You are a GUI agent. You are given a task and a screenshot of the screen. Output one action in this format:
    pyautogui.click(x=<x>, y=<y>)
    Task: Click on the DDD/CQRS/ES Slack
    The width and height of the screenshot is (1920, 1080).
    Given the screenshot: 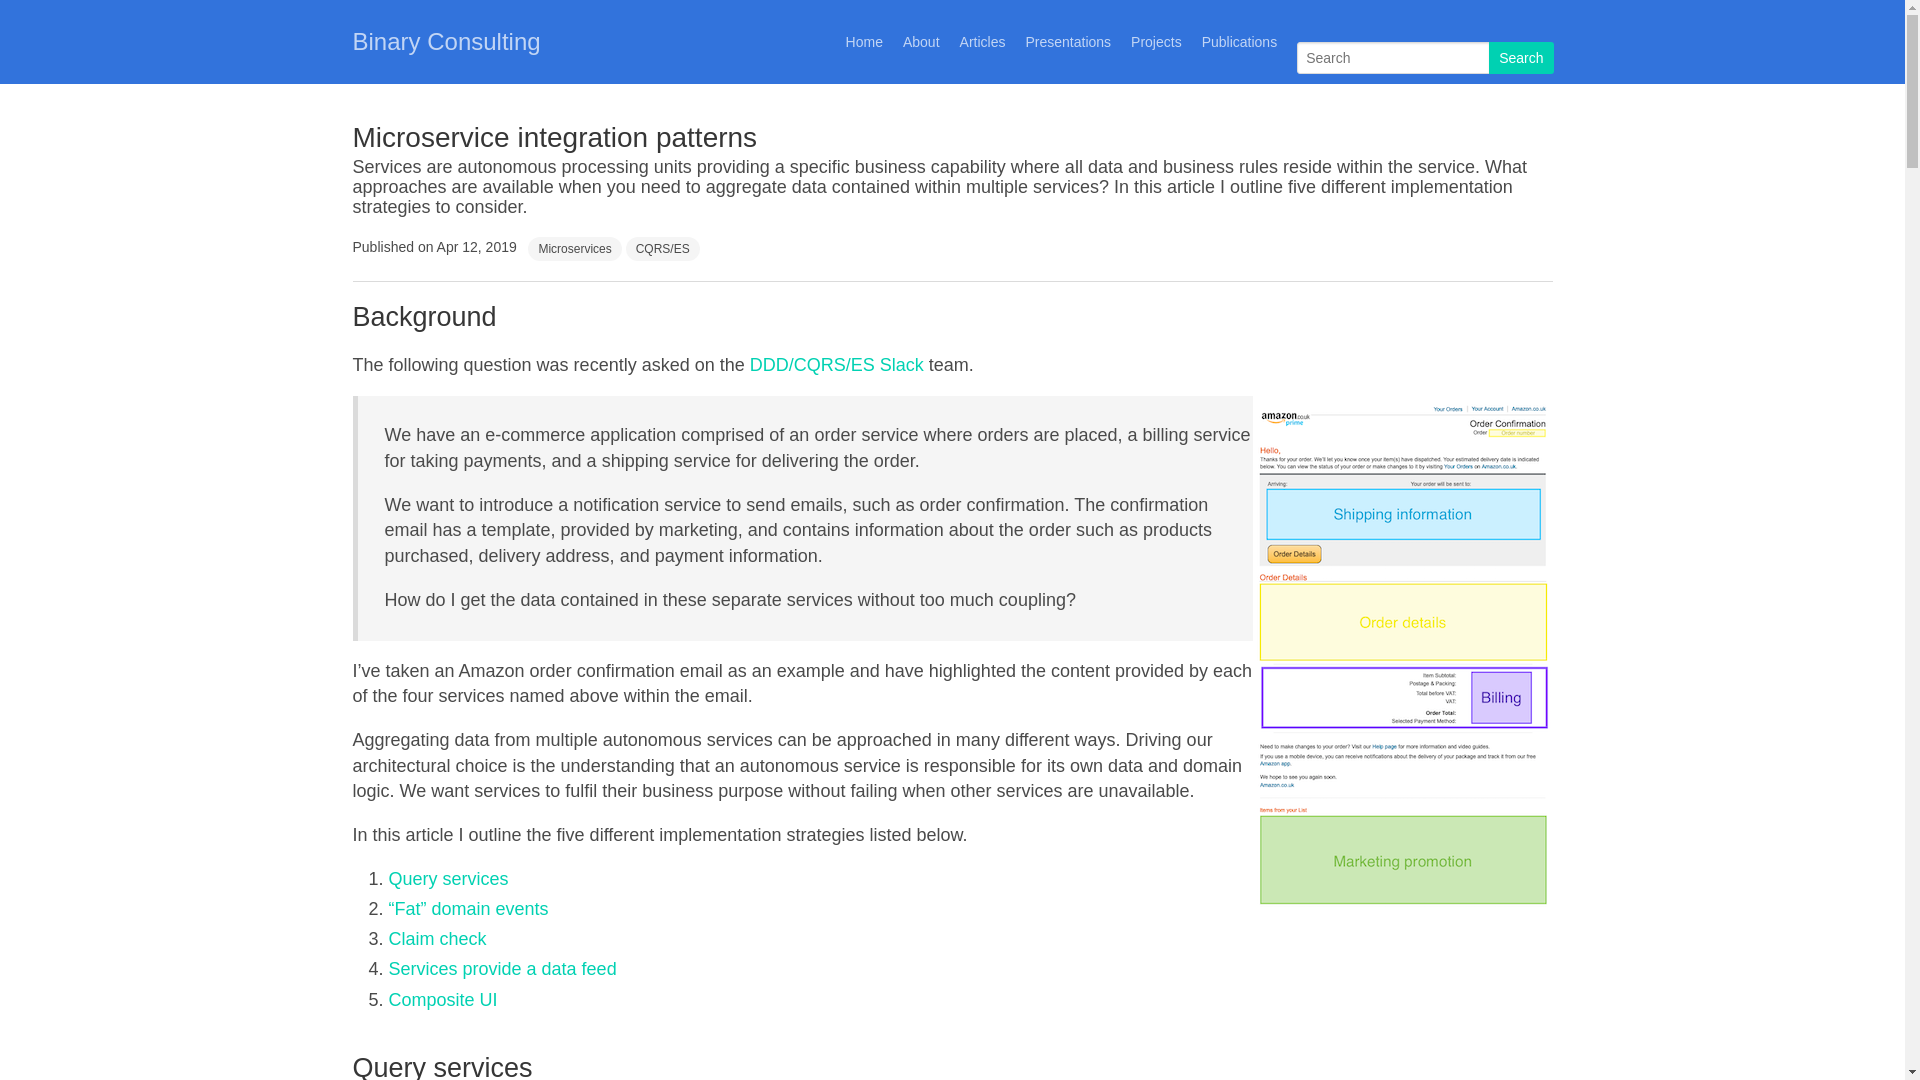 What is the action you would take?
    pyautogui.click(x=837, y=365)
    